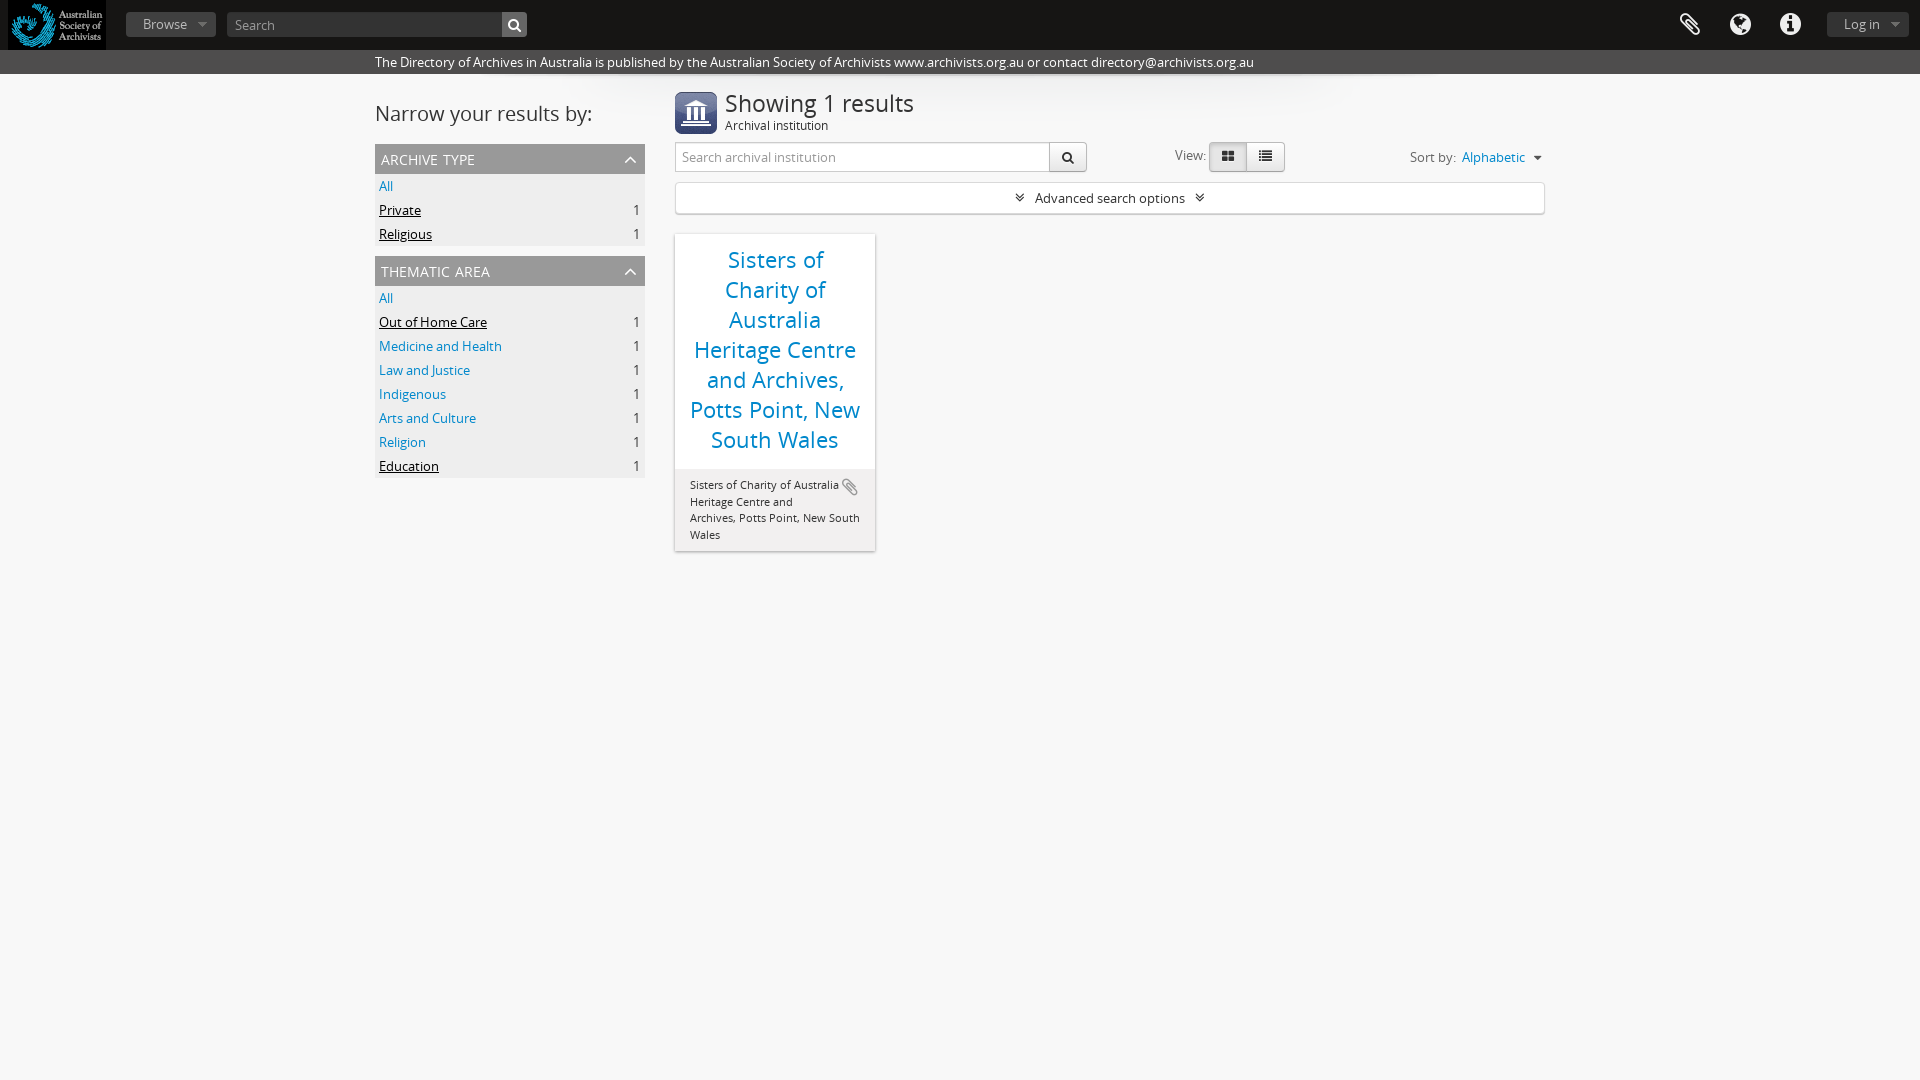 The width and height of the screenshot is (1920, 1080). I want to click on archive type, so click(510, 159).